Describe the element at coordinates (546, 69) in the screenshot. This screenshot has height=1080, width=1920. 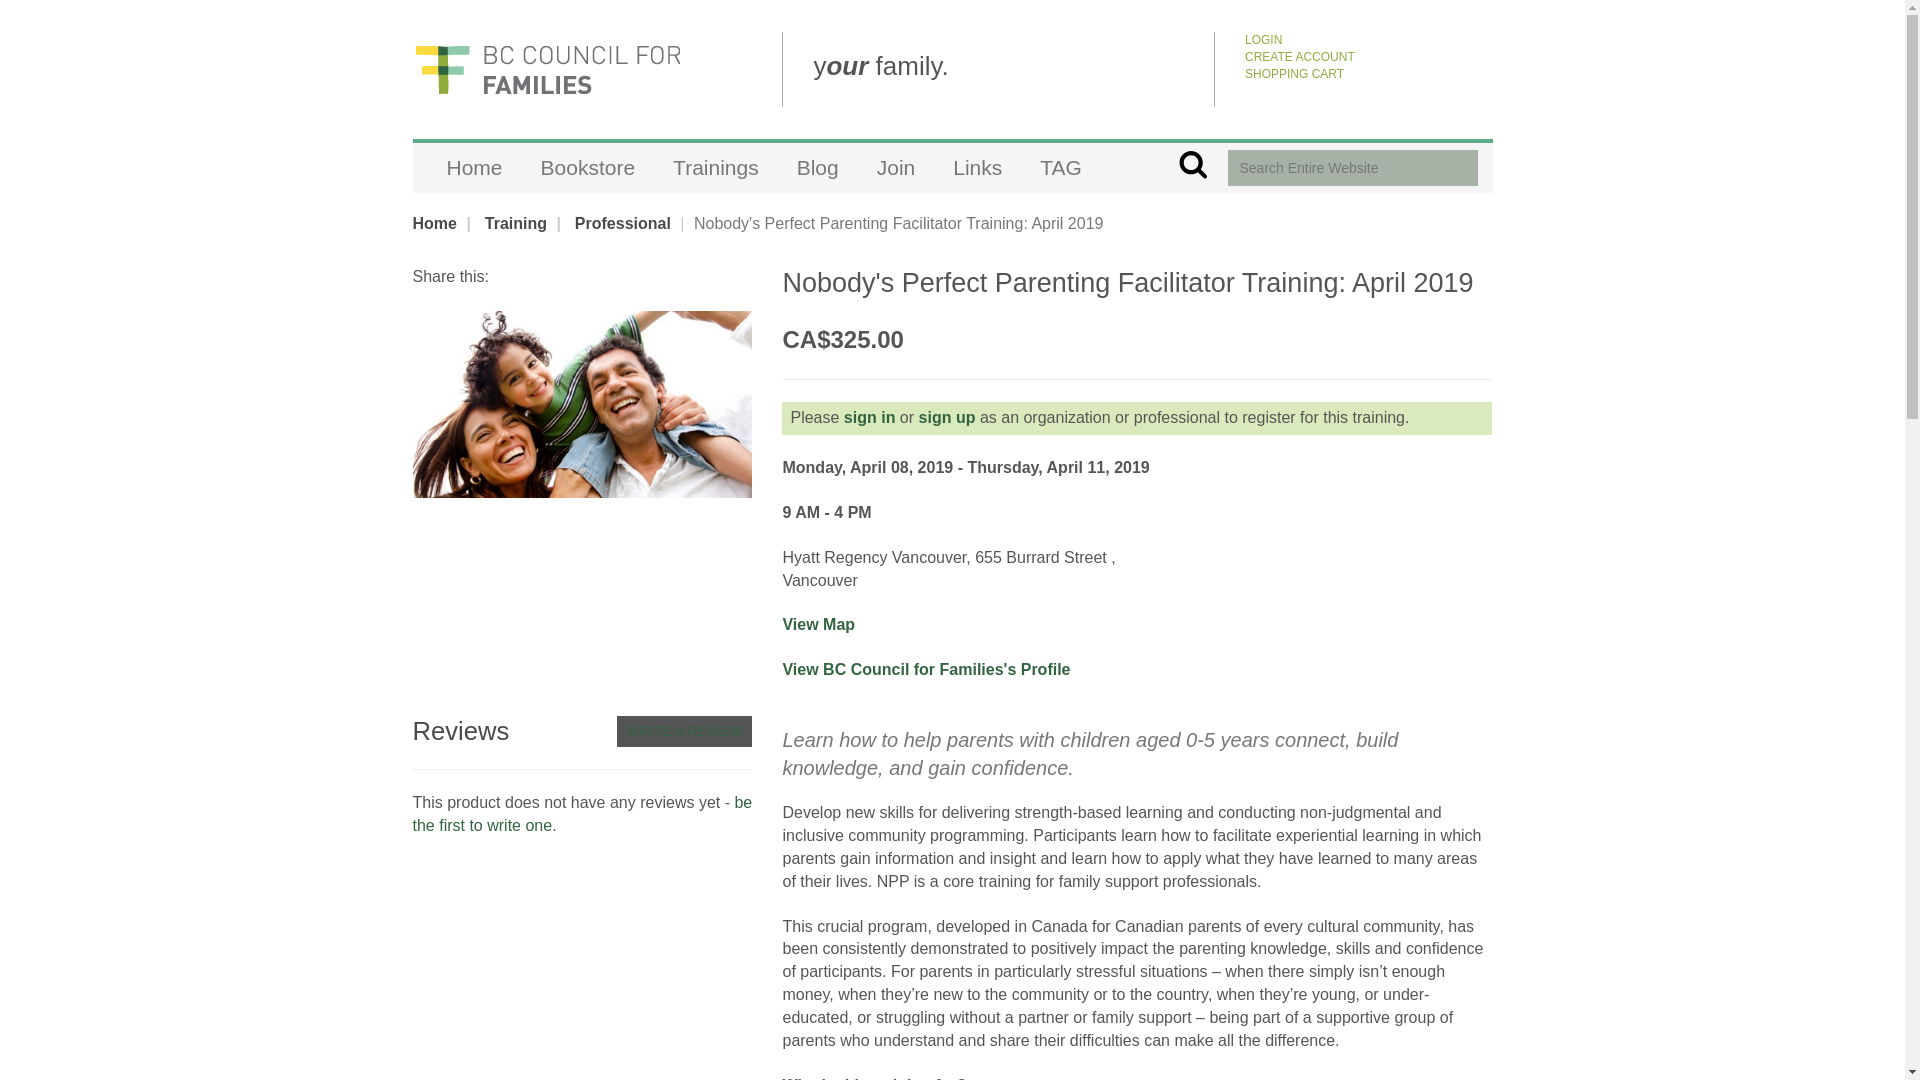
I see `BCCF Shop` at that location.